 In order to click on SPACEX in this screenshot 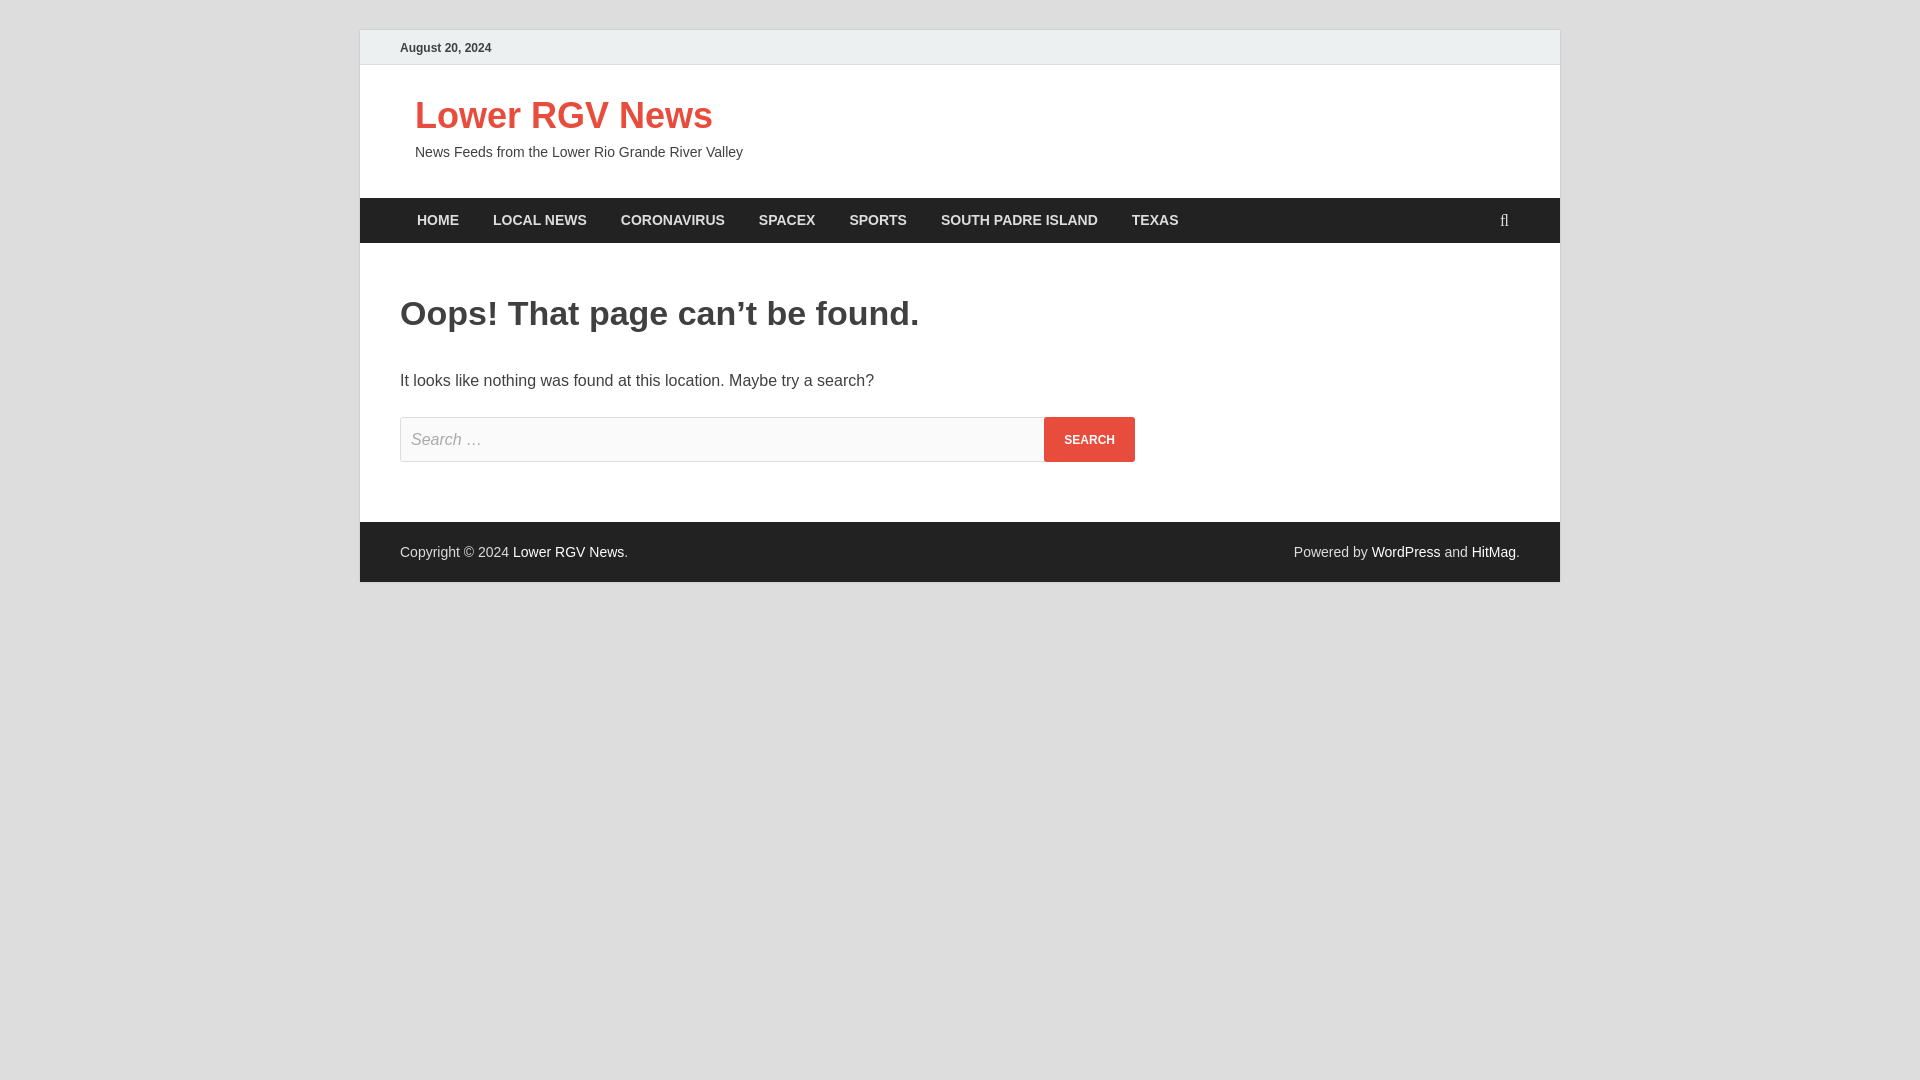, I will do `click(787, 220)`.